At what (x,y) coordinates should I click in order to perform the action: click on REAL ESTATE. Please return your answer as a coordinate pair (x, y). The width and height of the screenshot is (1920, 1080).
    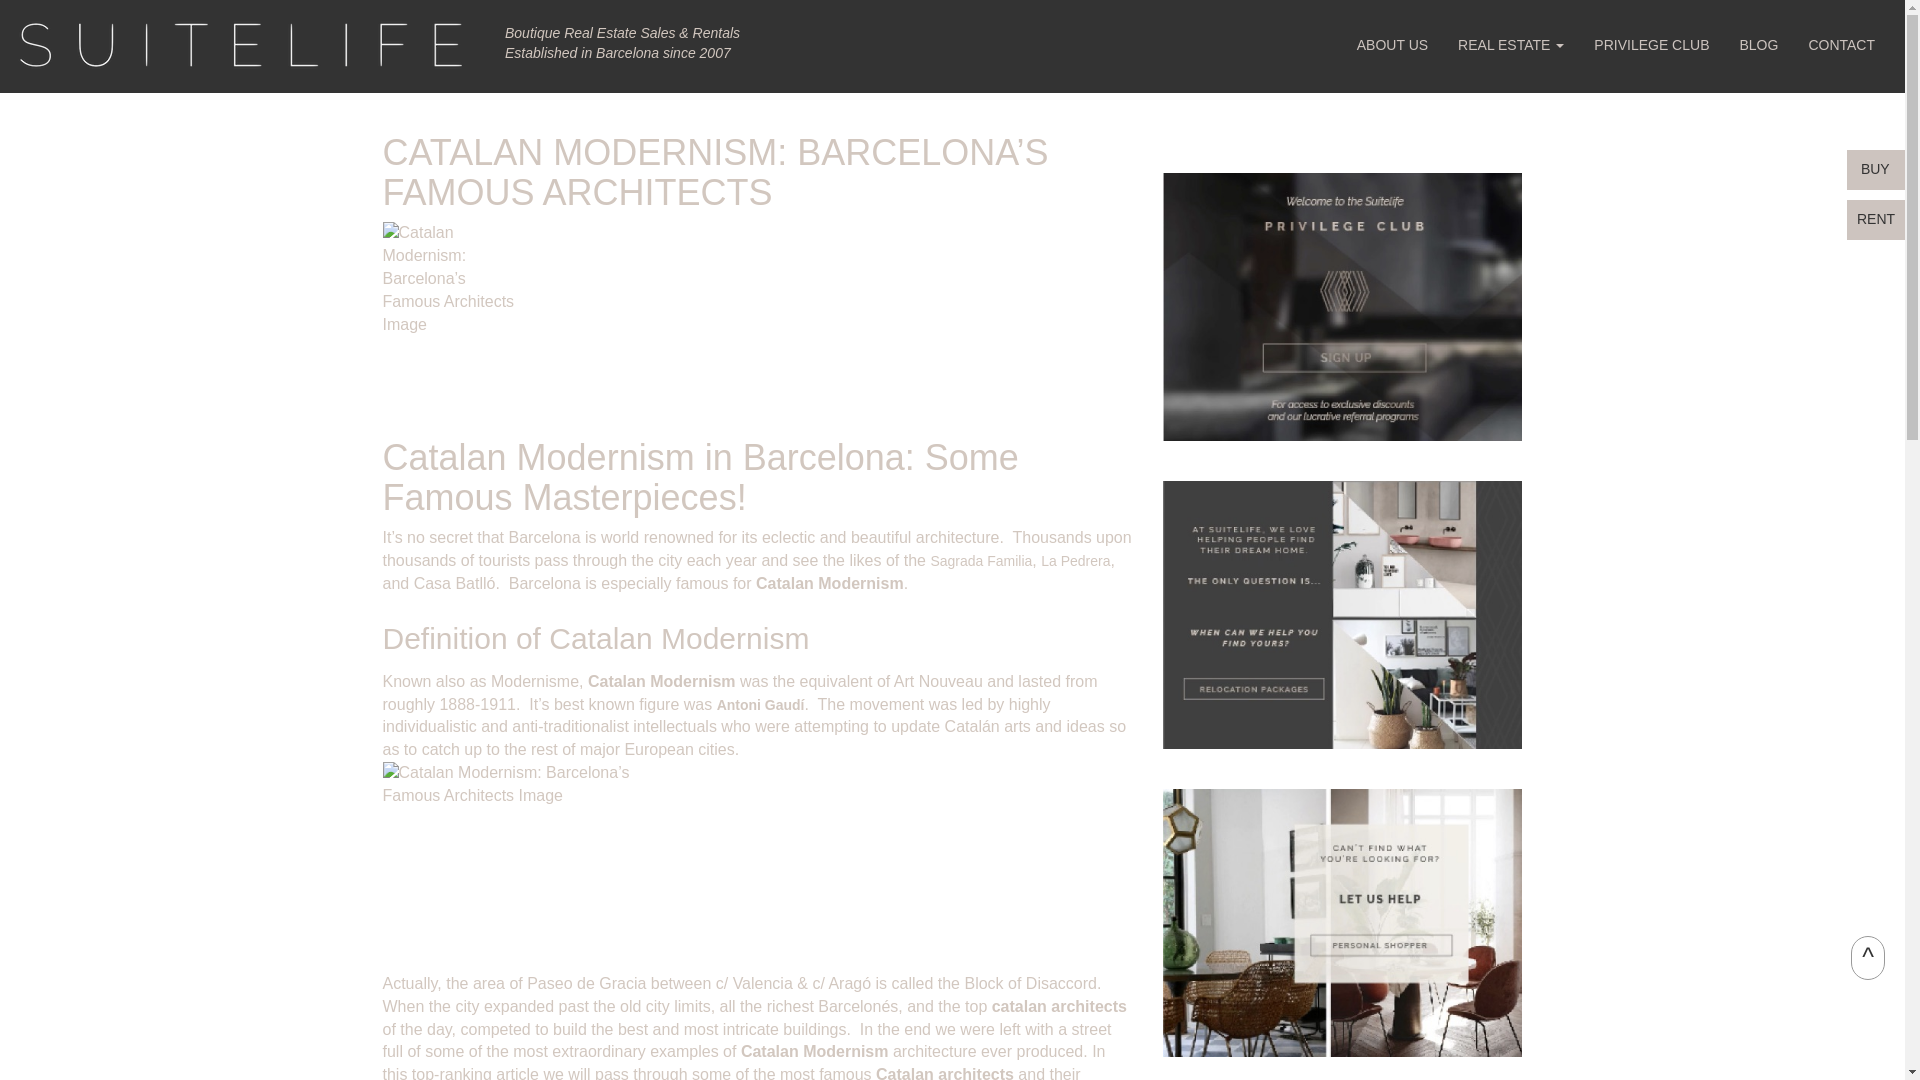
    Looking at the image, I should click on (1510, 45).